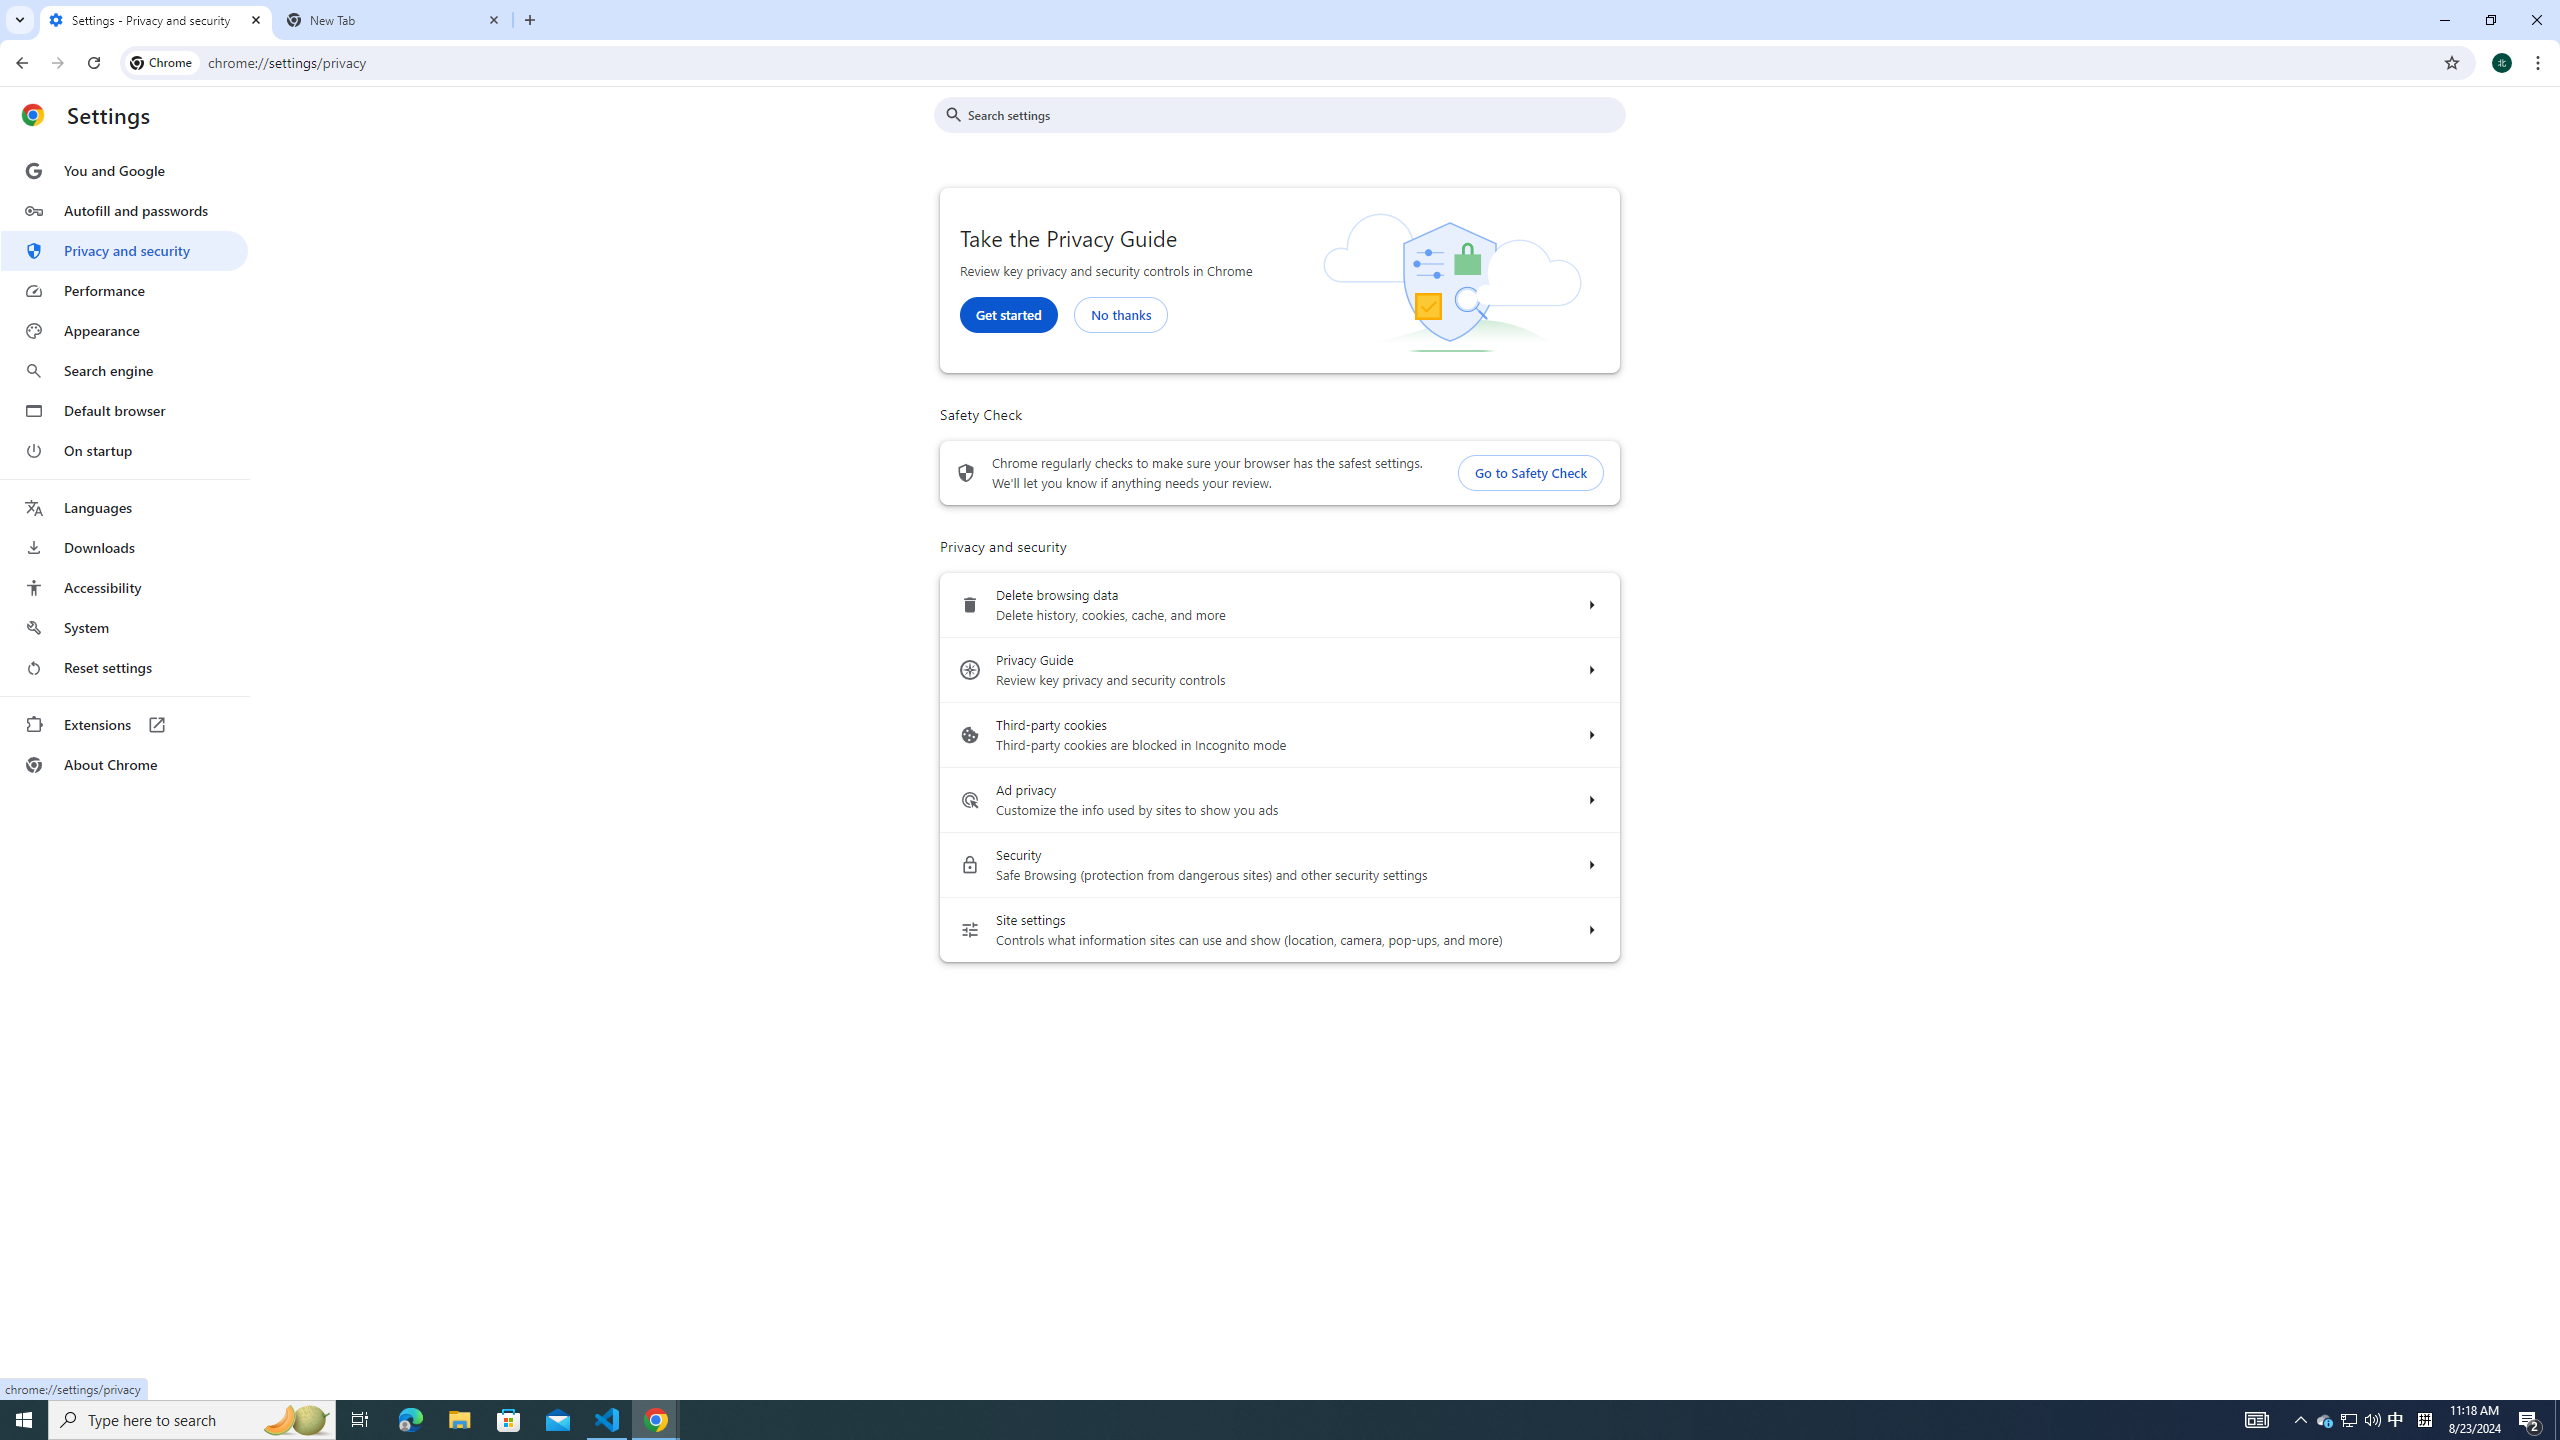  Describe the element at coordinates (124, 290) in the screenshot. I see `Performance` at that location.